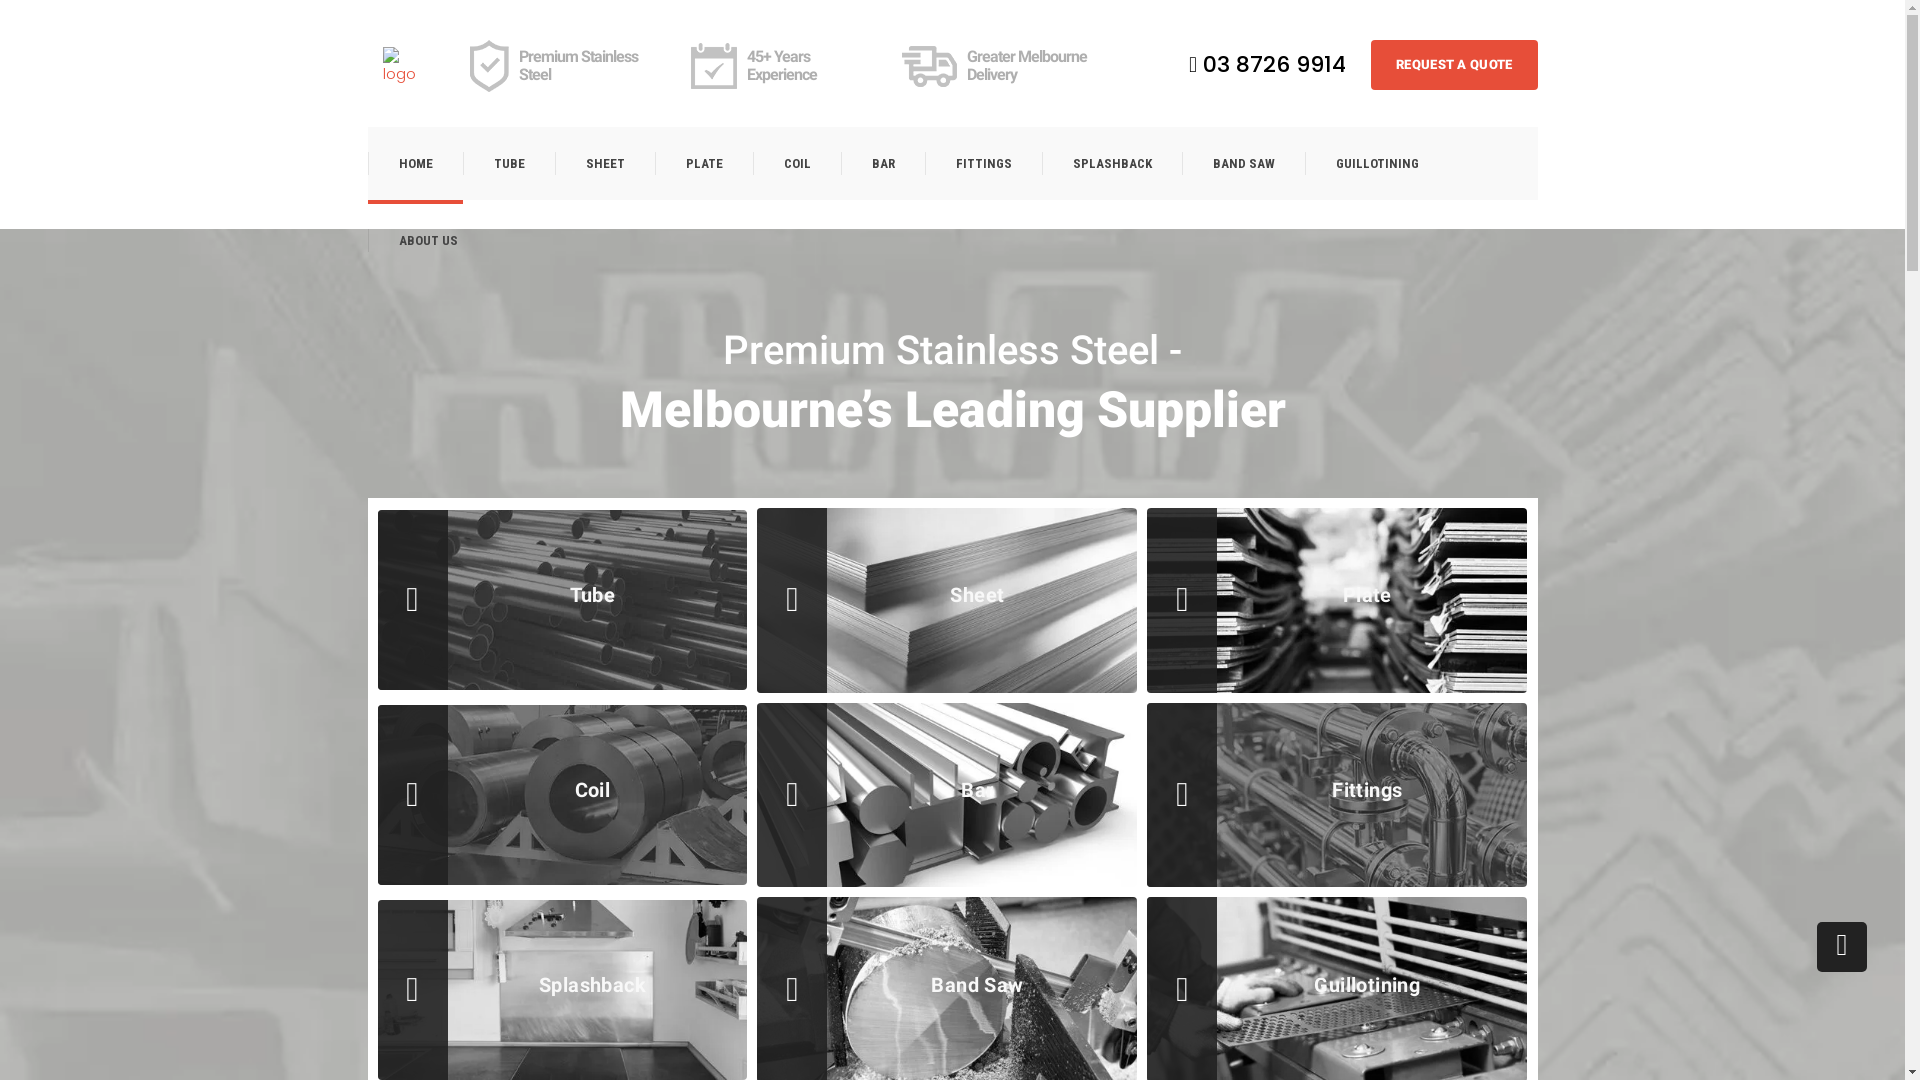 The width and height of the screenshot is (1920, 1080). I want to click on FITTINGS, so click(982, 164).